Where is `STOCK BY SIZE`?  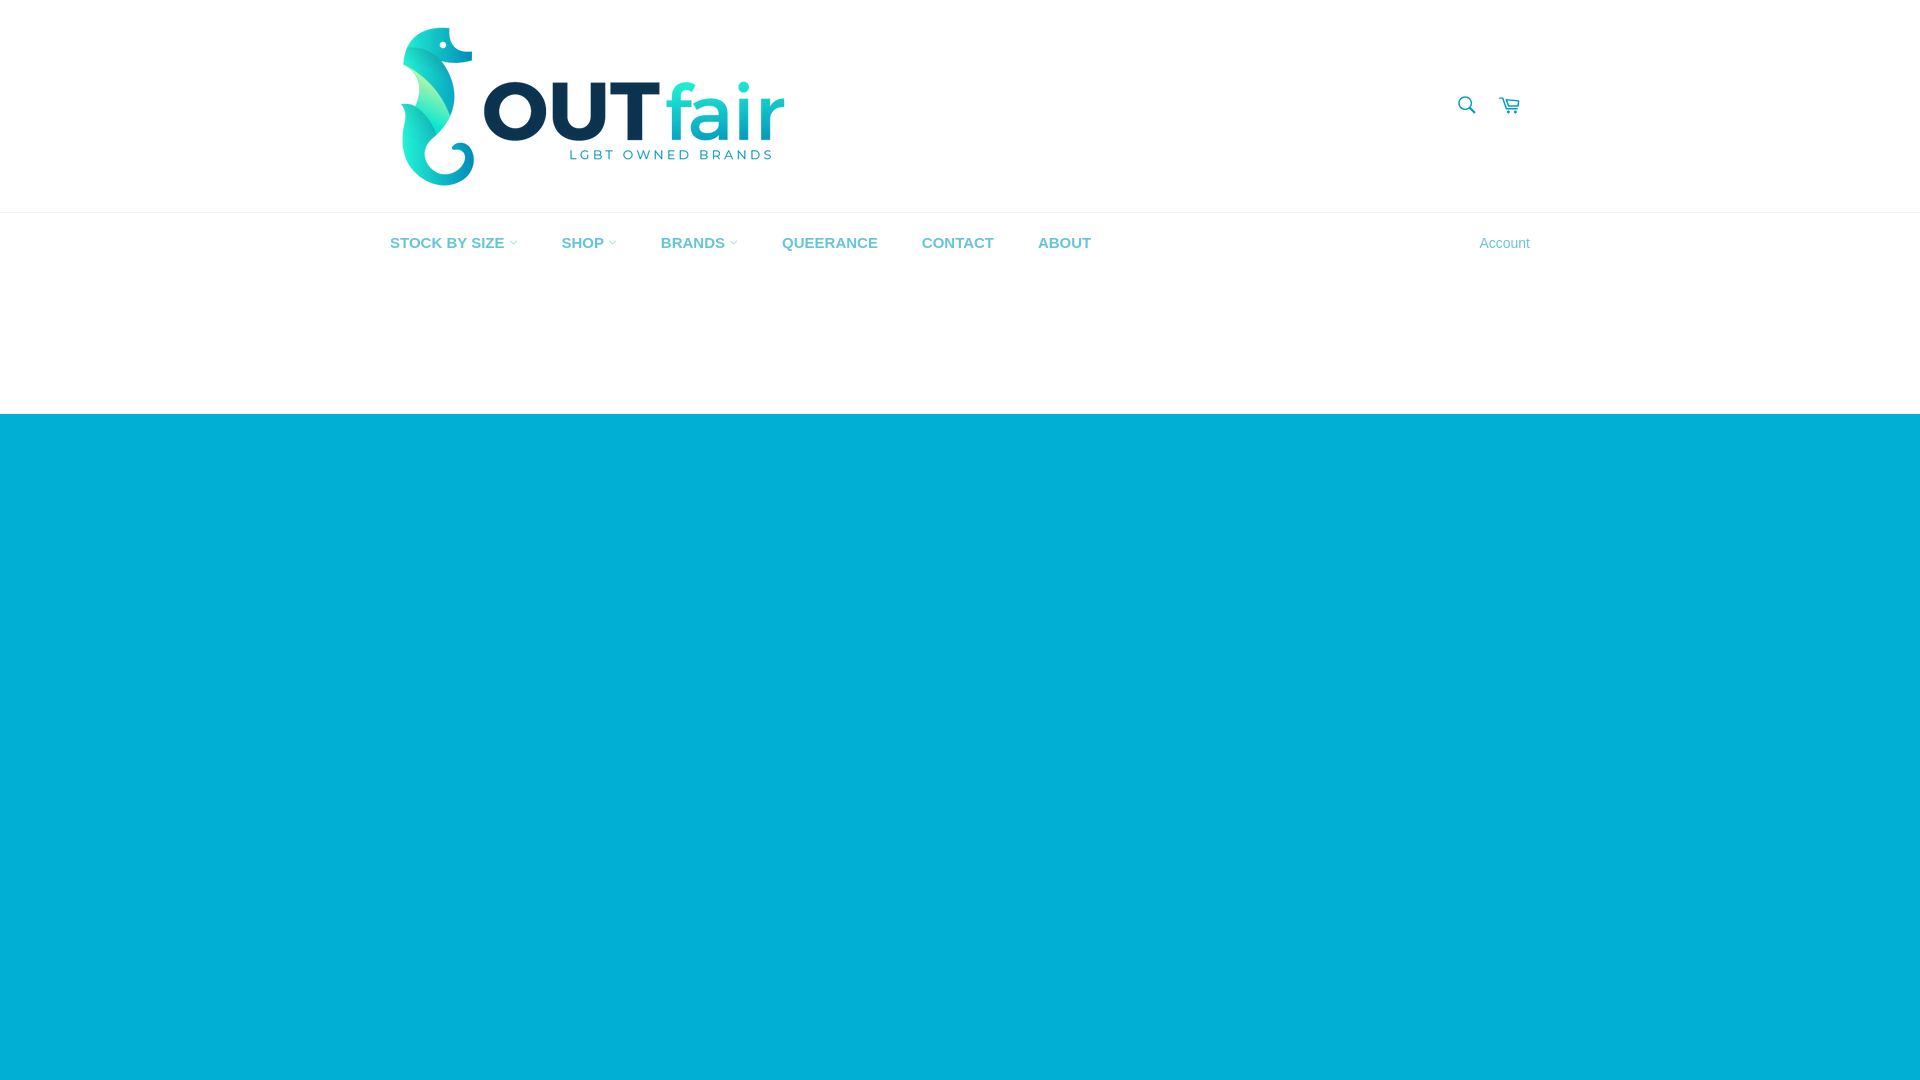
STOCK BY SIZE is located at coordinates (454, 243).